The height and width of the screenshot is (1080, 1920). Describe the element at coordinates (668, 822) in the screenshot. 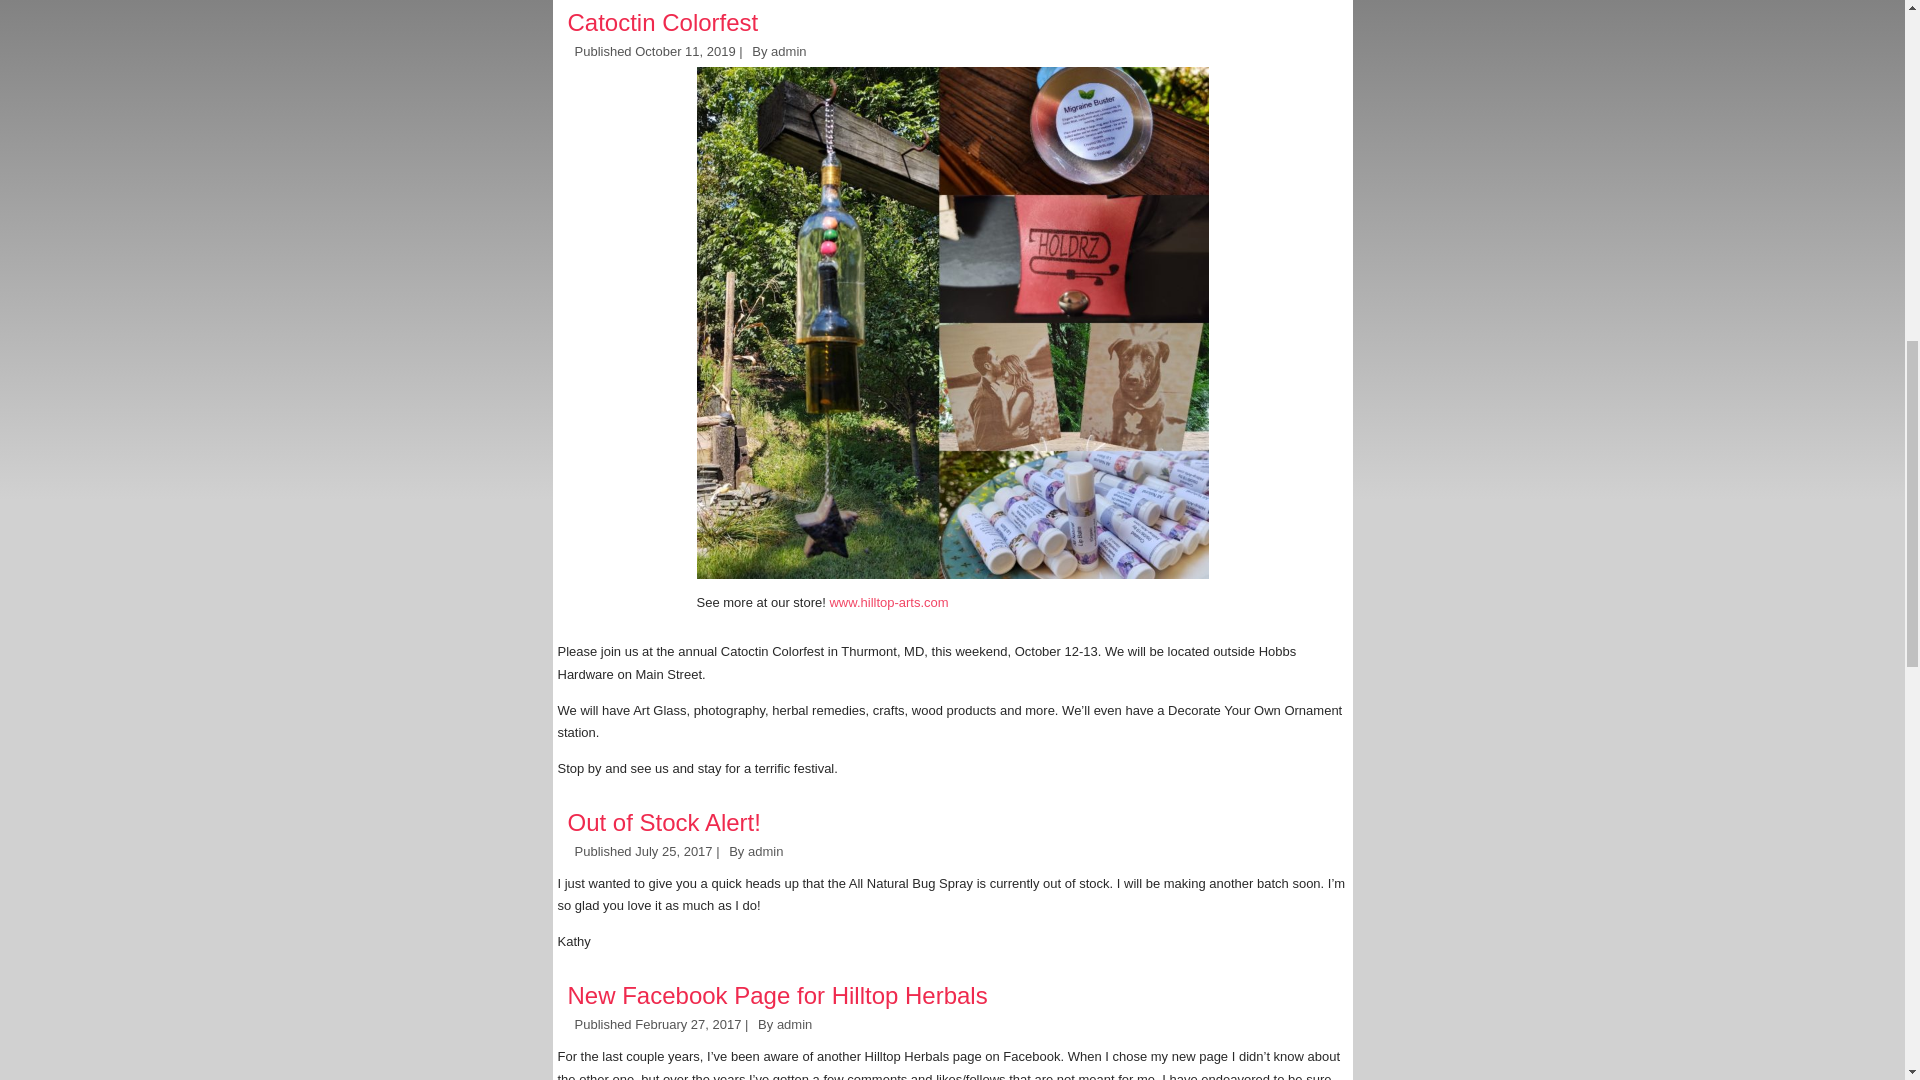

I see `Out of Stock Alert! ` at that location.